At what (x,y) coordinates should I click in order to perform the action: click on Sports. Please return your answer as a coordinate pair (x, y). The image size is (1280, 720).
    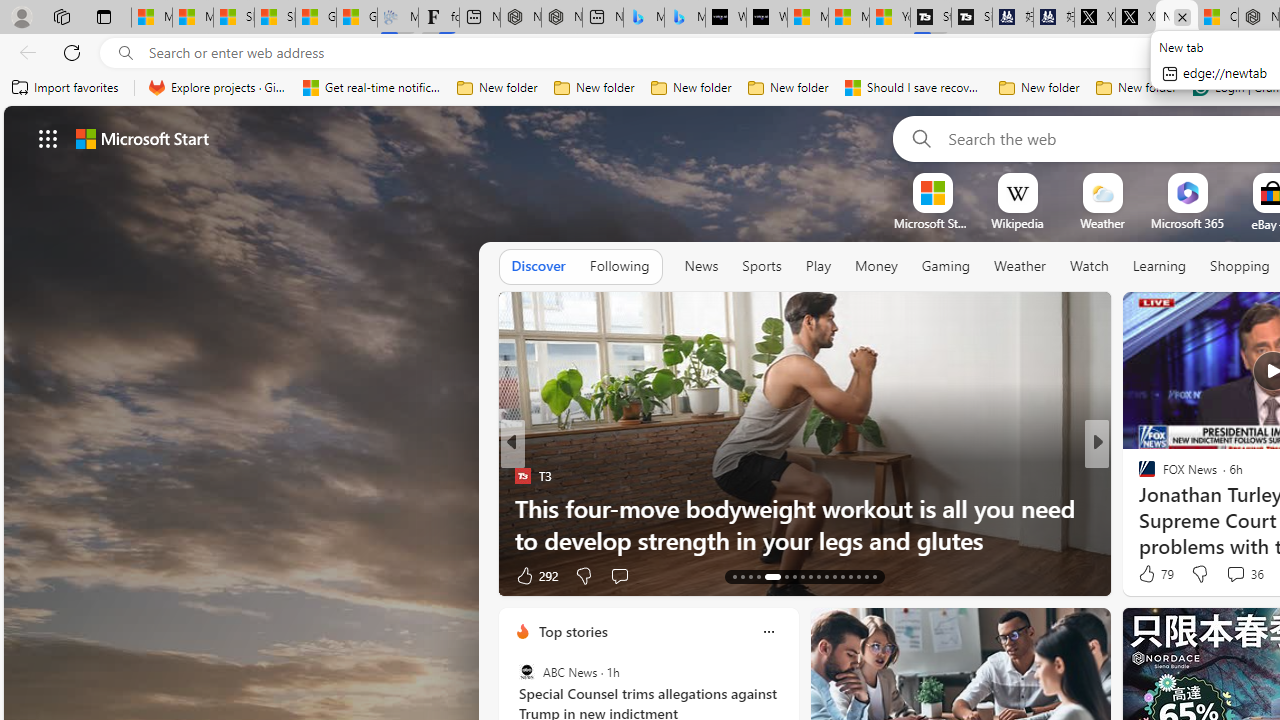
    Looking at the image, I should click on (761, 266).